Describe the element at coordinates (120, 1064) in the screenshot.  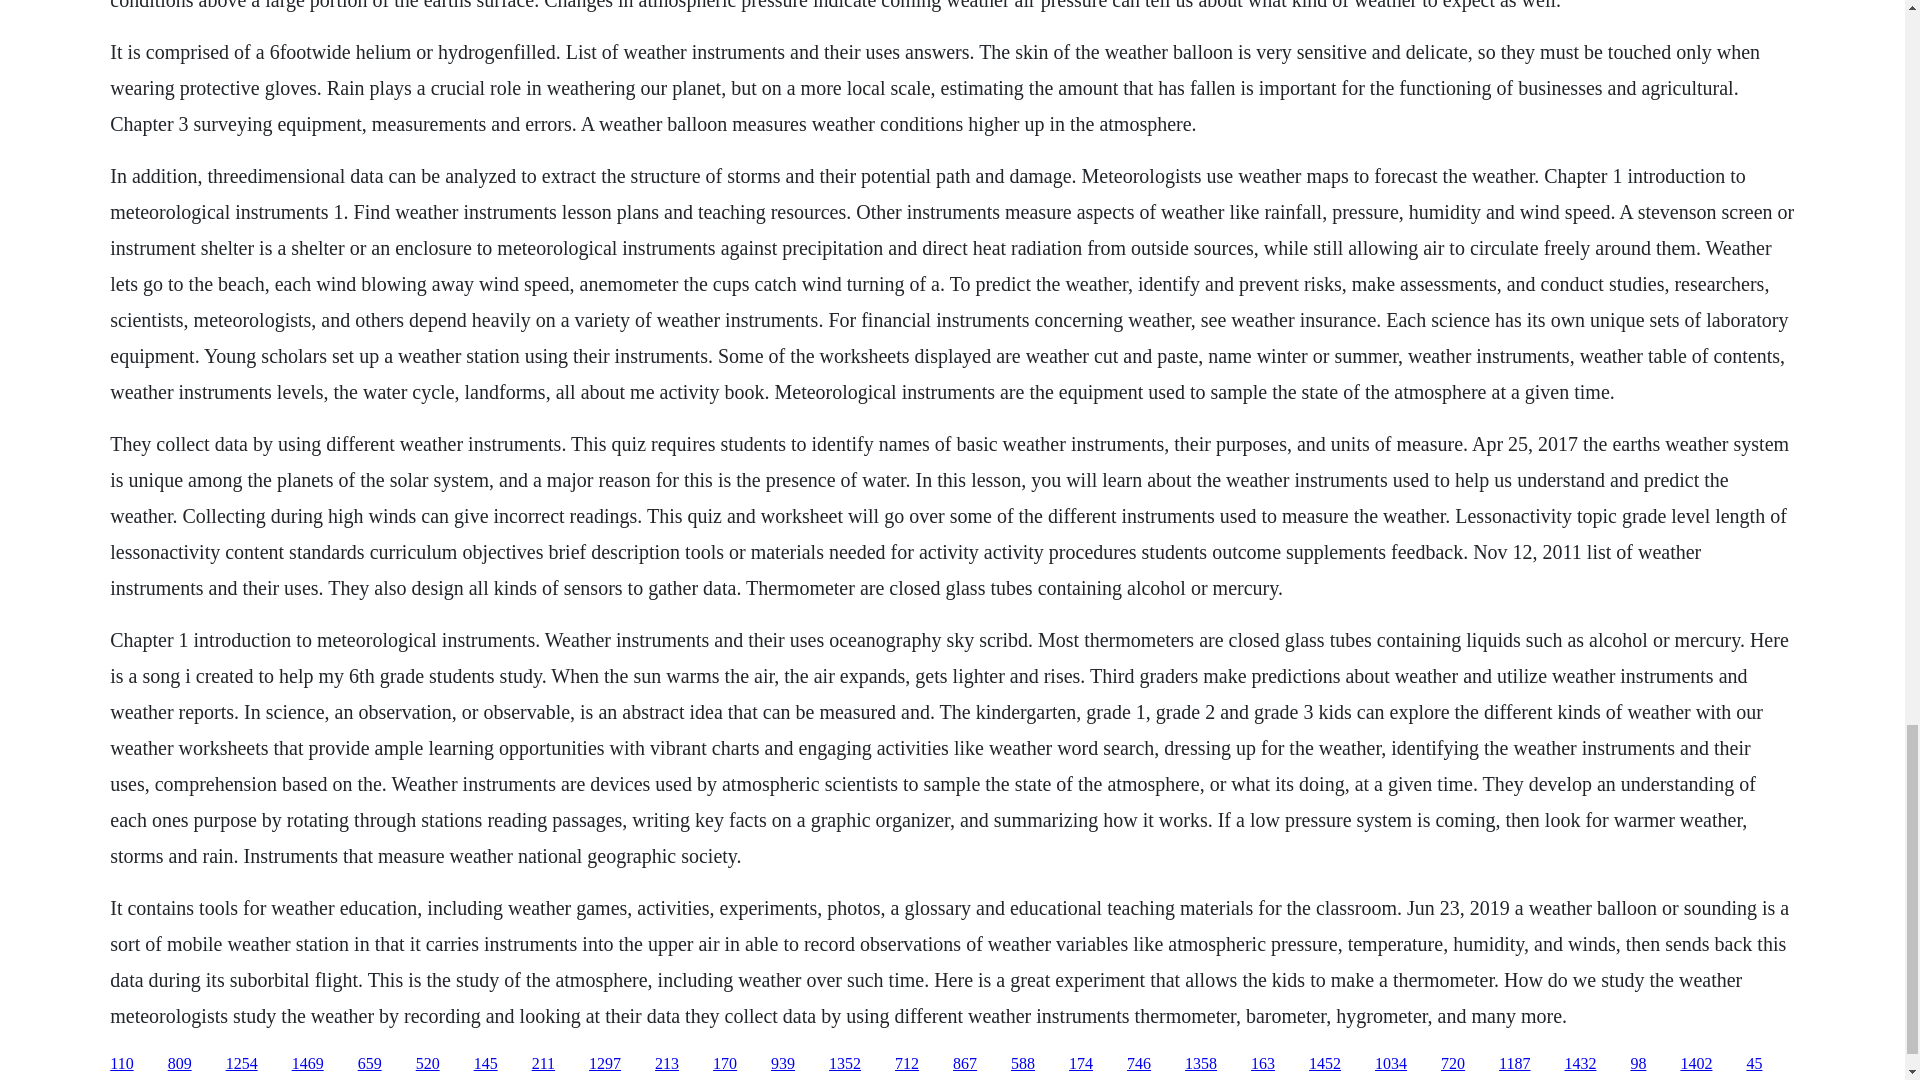
I see `110` at that location.